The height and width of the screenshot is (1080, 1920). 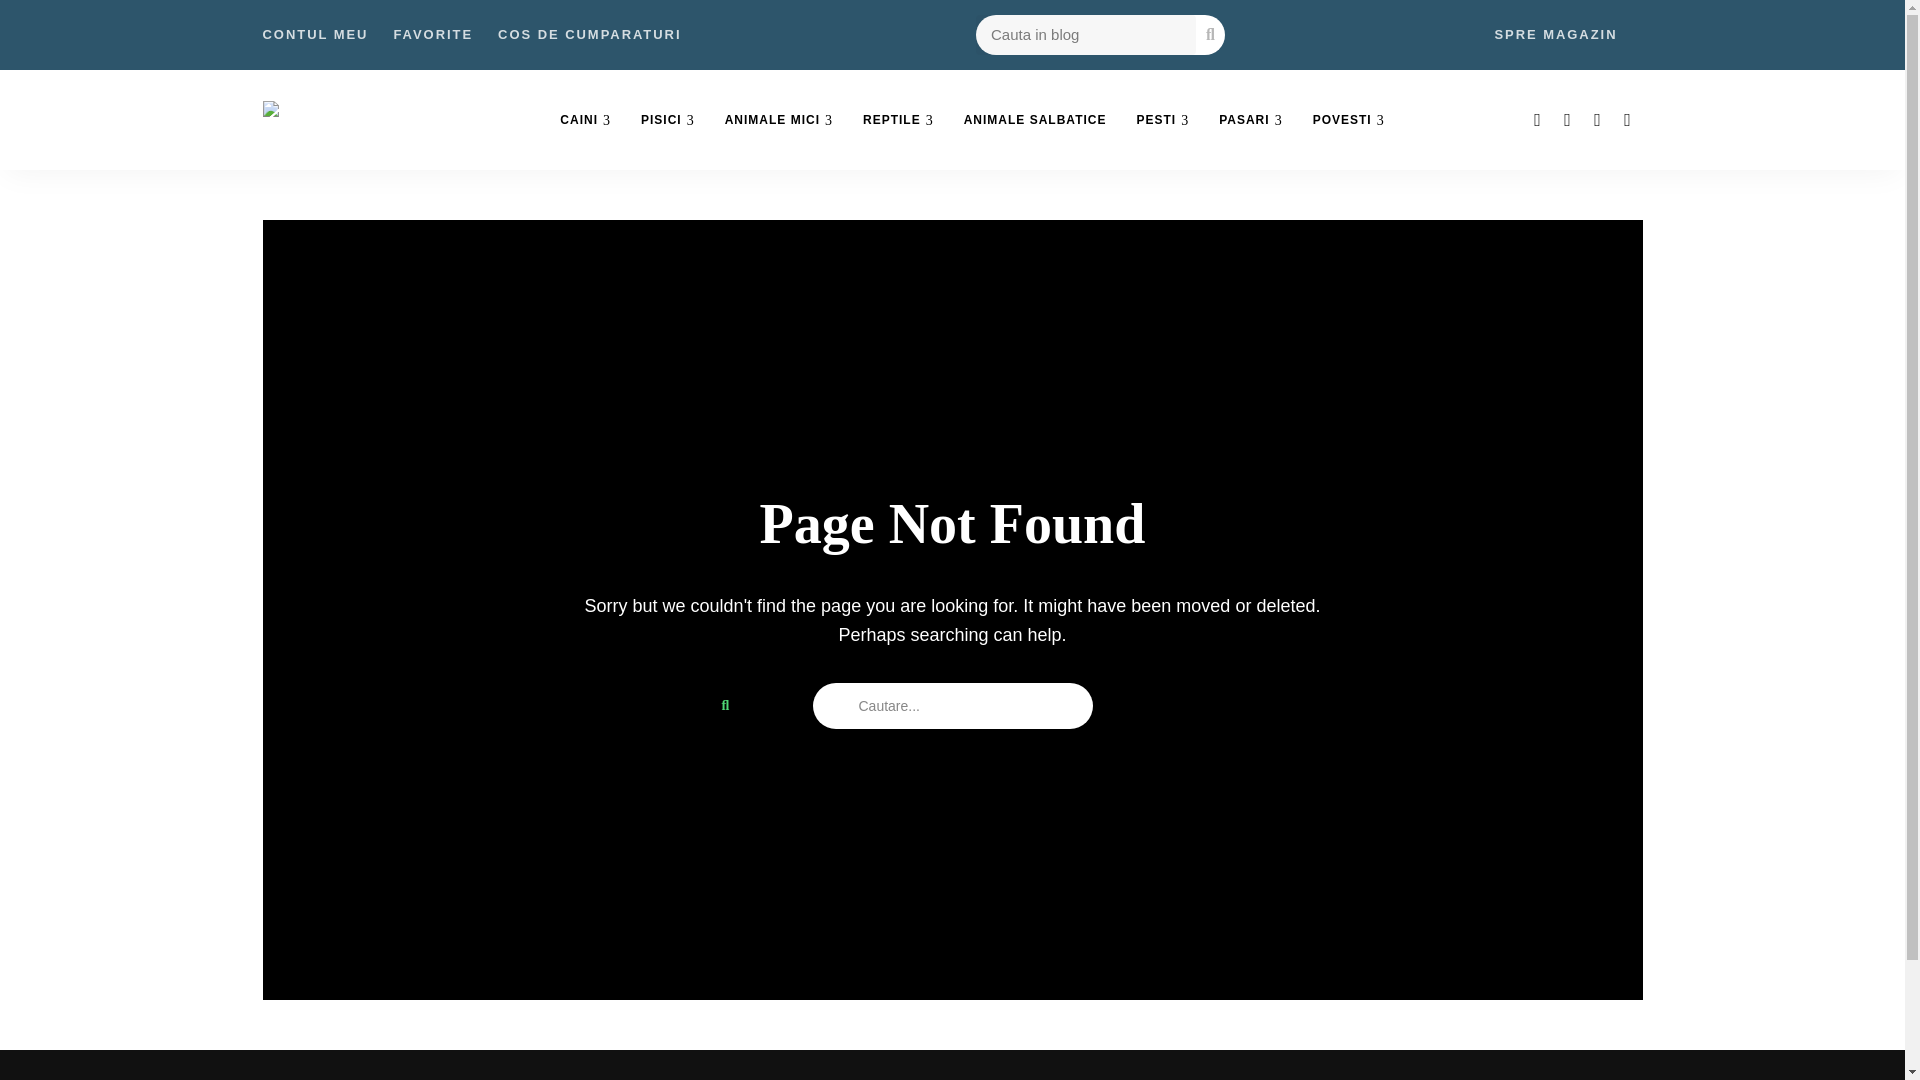 I want to click on SPRE MAGAZIN, so click(x=1554, y=35).